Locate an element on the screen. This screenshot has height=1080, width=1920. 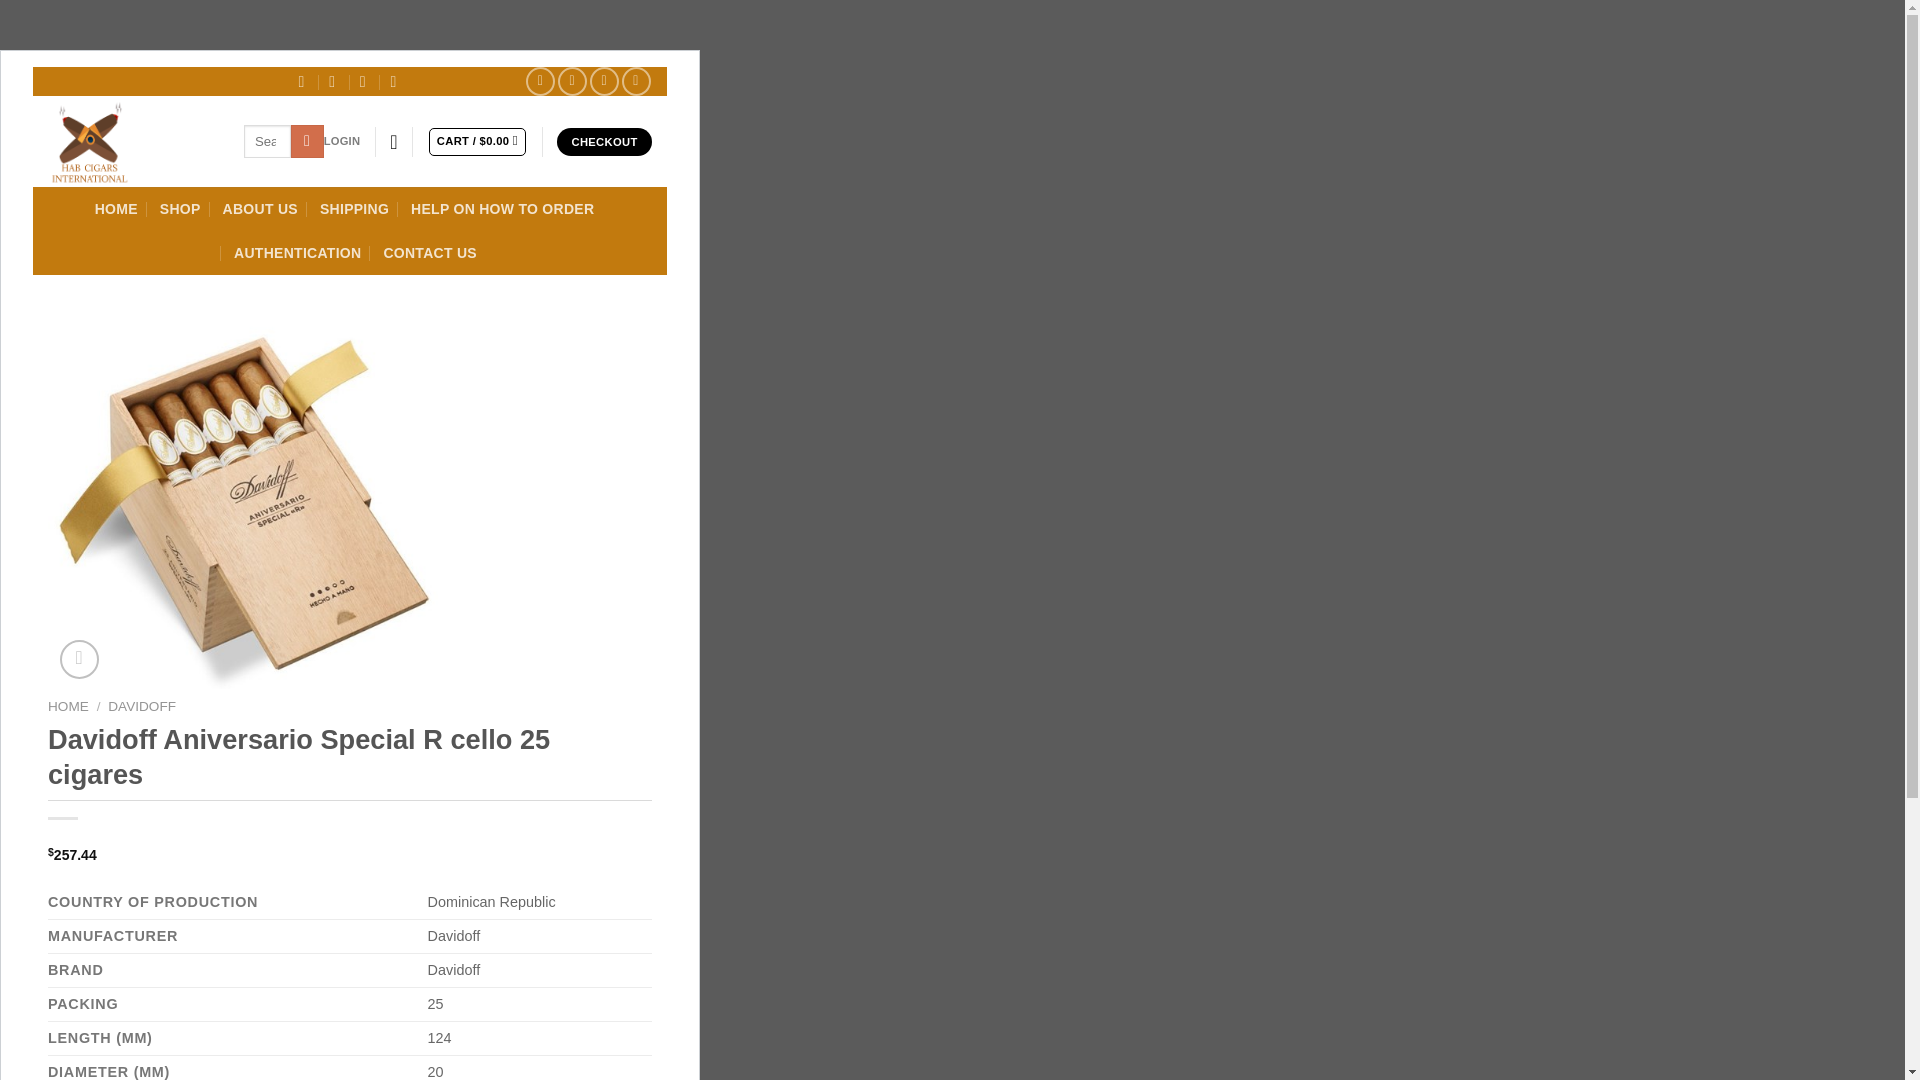
Cart is located at coordinates (477, 142).